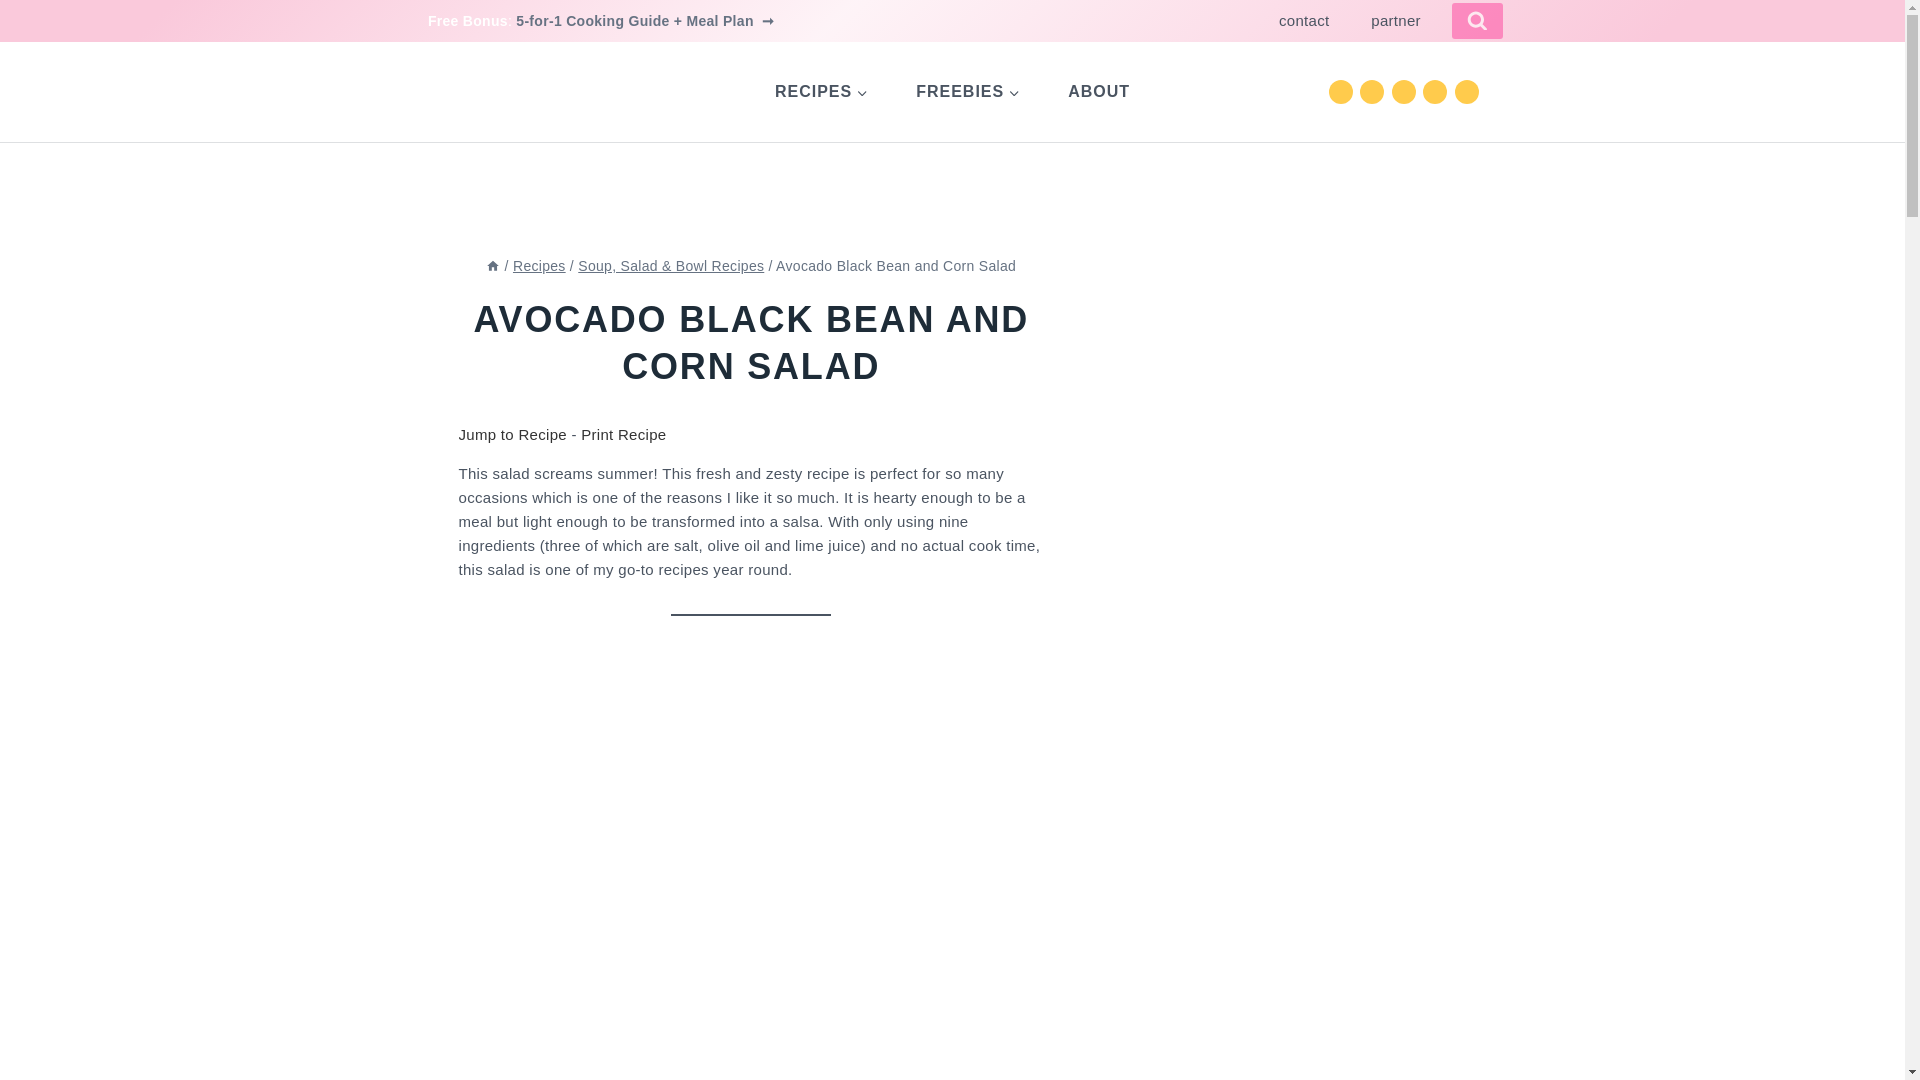 The width and height of the screenshot is (1920, 1080). I want to click on Jump to Recipe, so click(512, 434).